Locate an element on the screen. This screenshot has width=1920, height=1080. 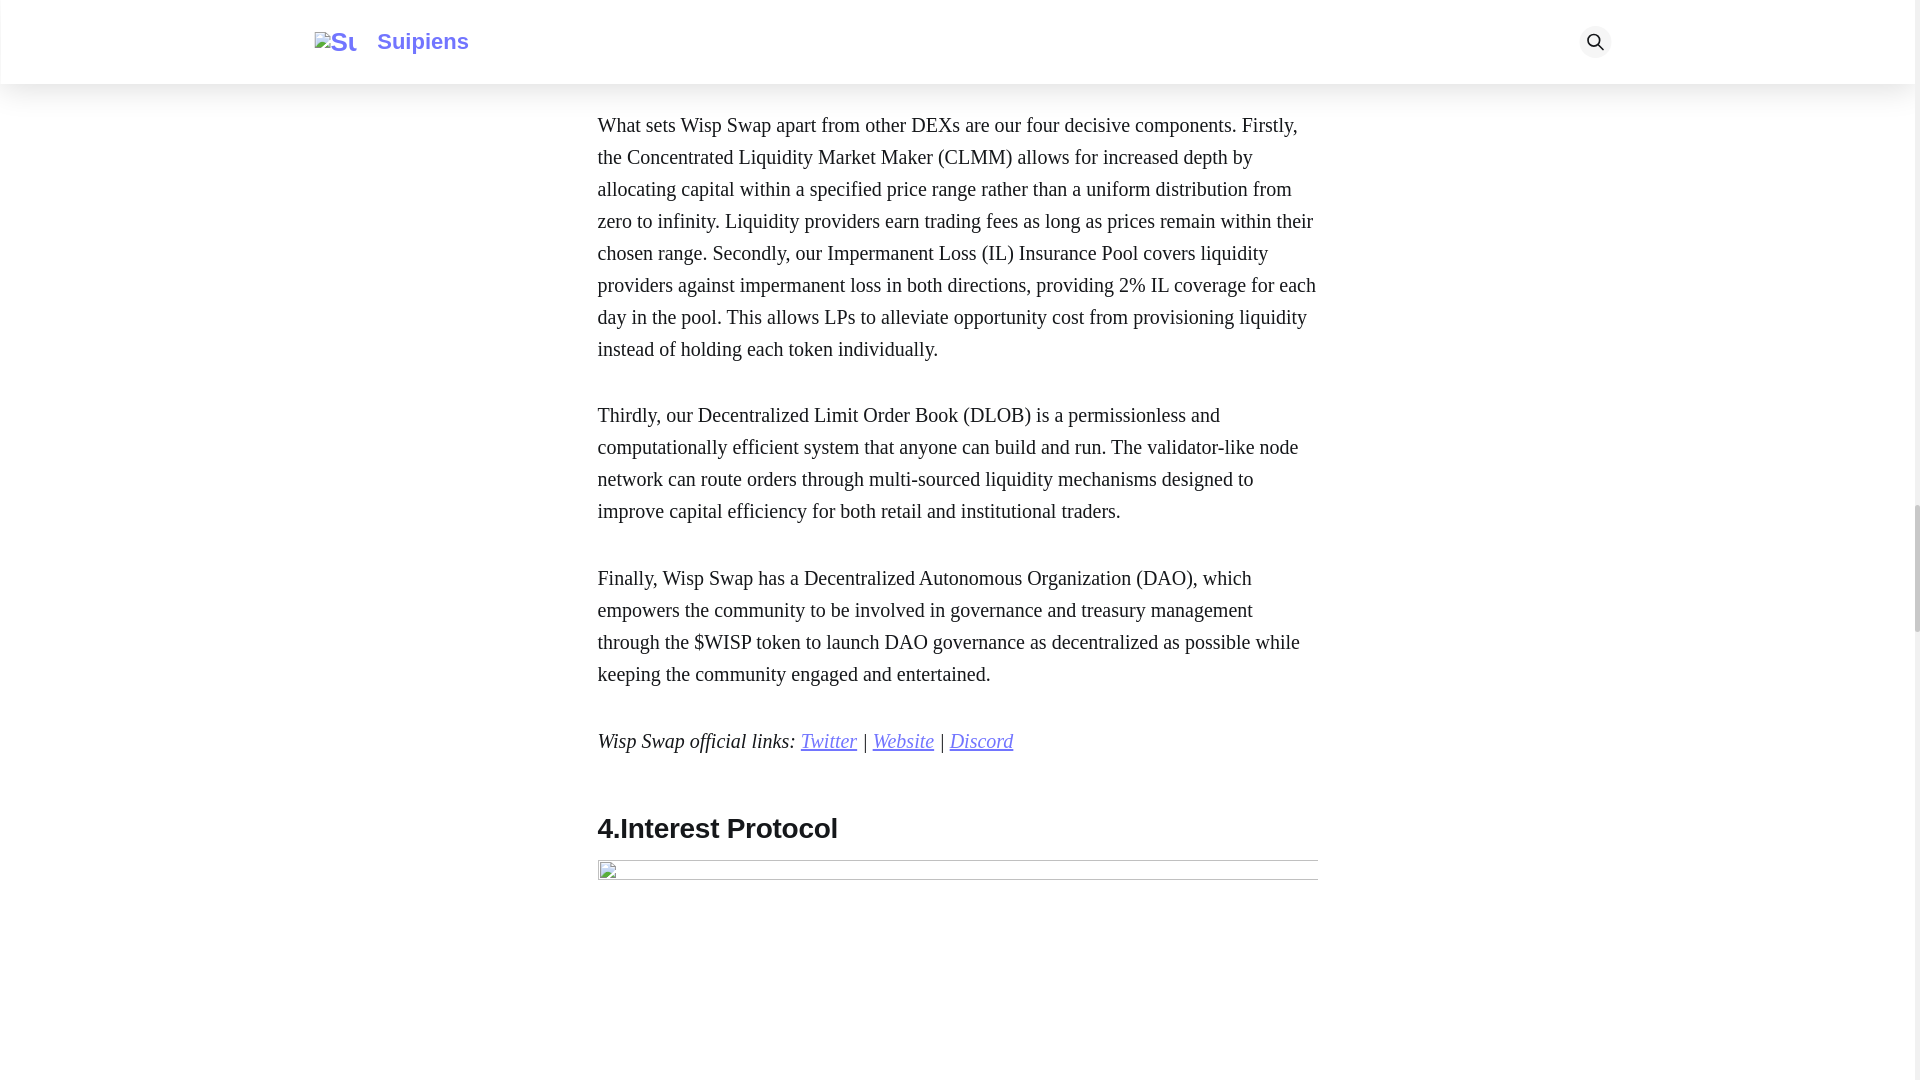
Website is located at coordinates (903, 740).